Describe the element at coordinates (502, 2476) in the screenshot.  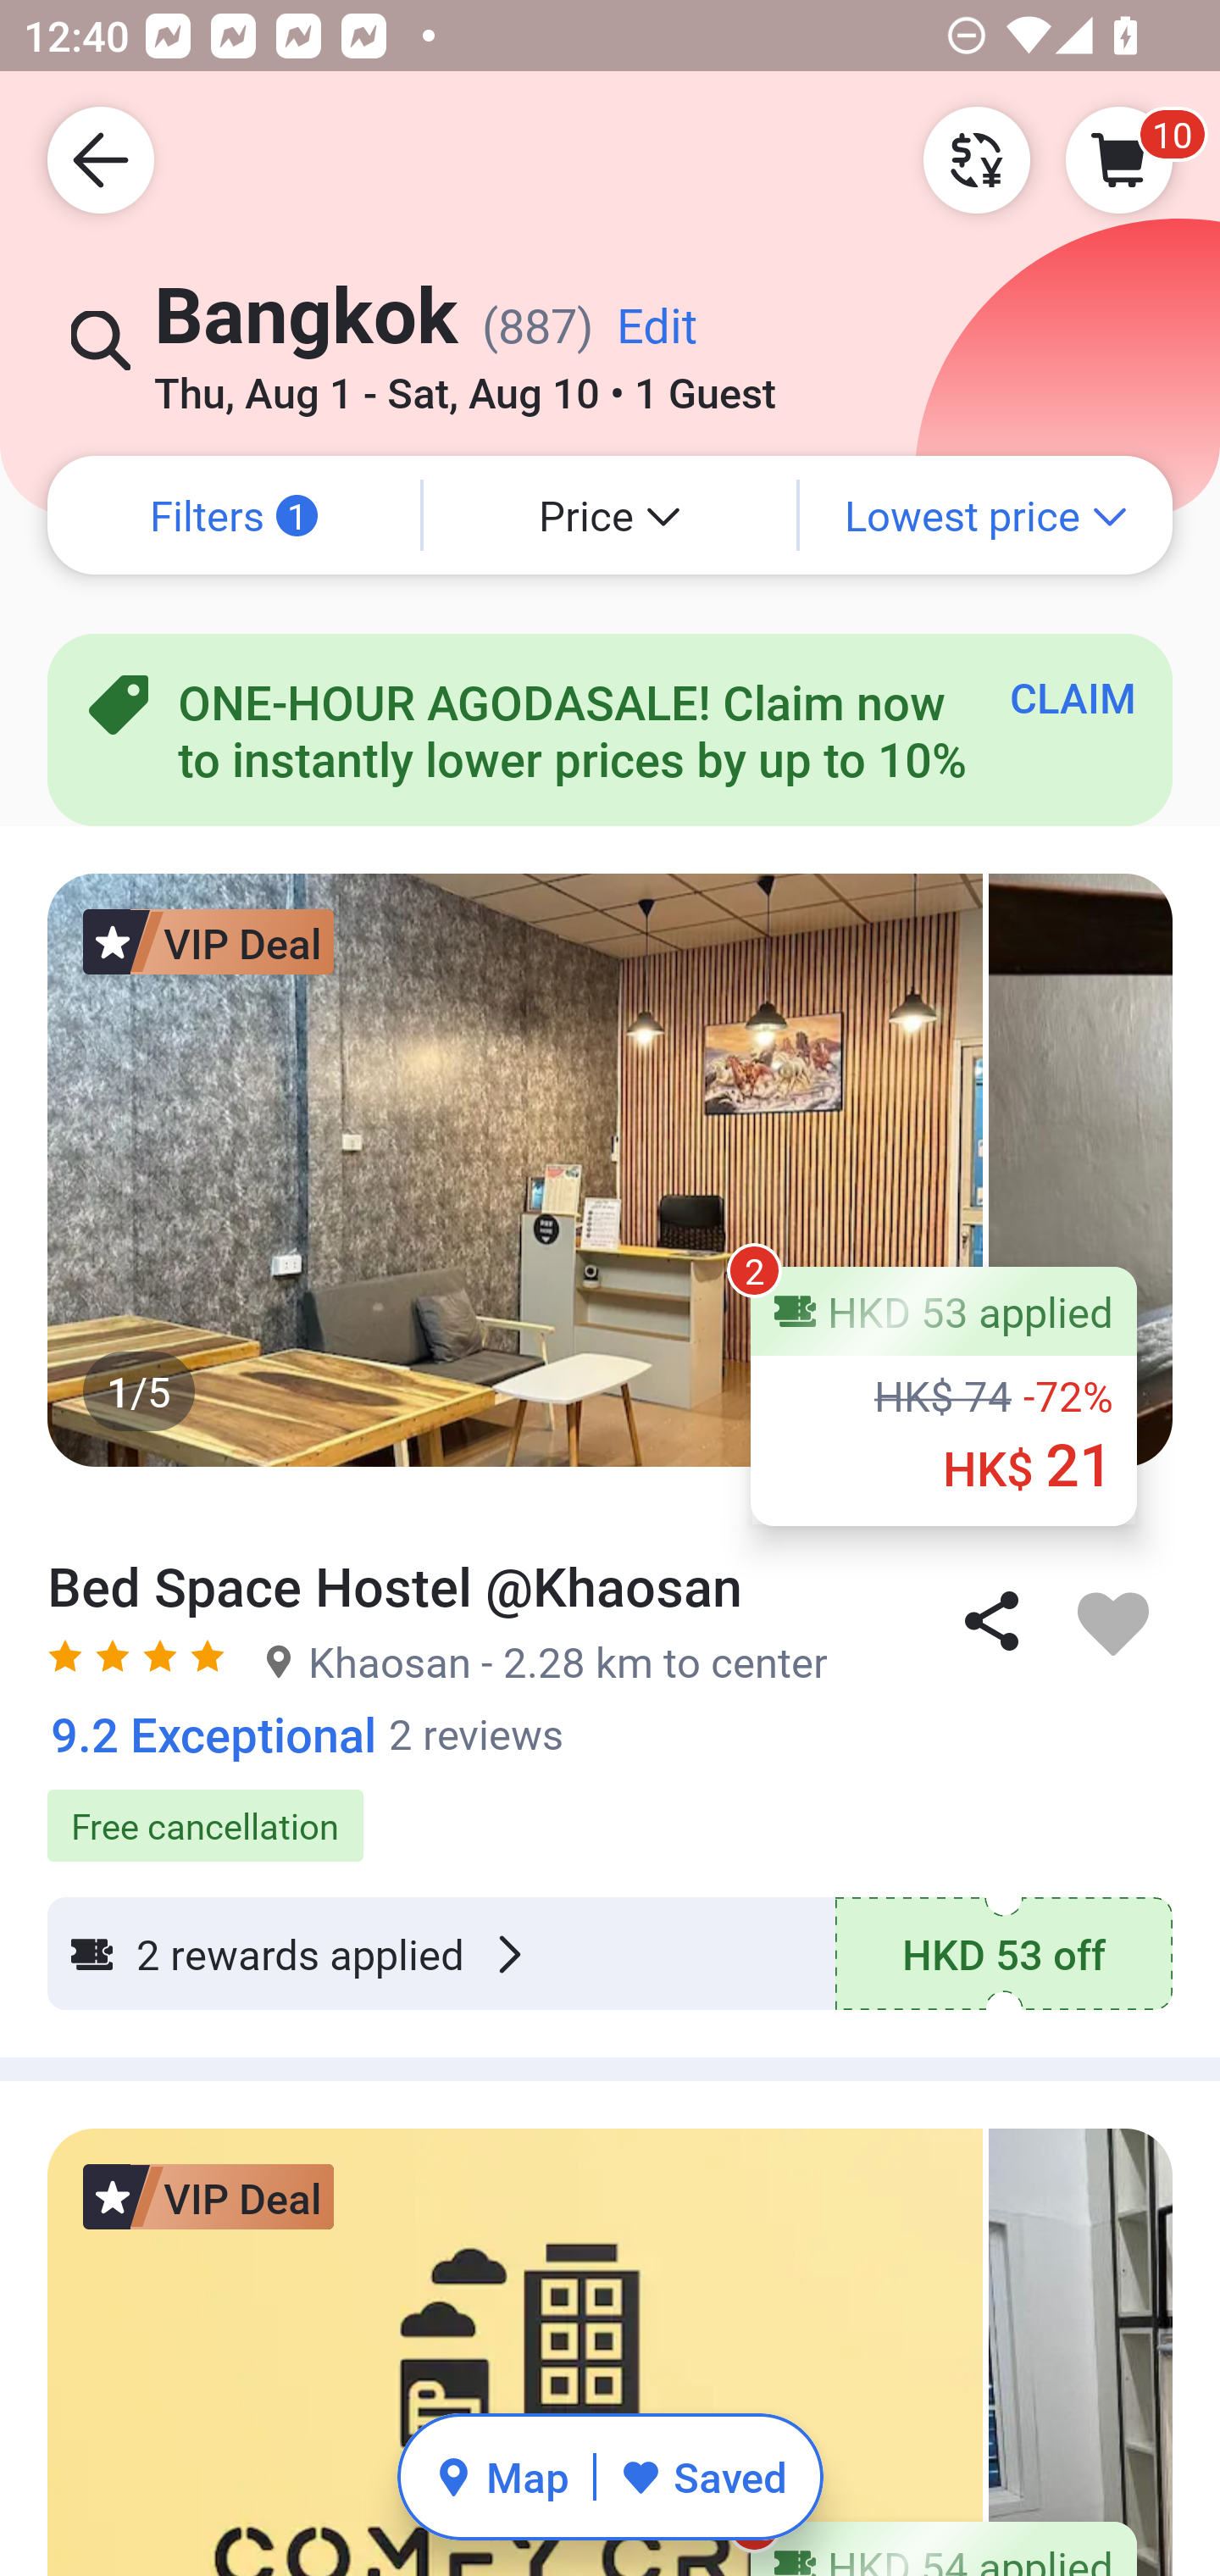
I see `Map` at that location.